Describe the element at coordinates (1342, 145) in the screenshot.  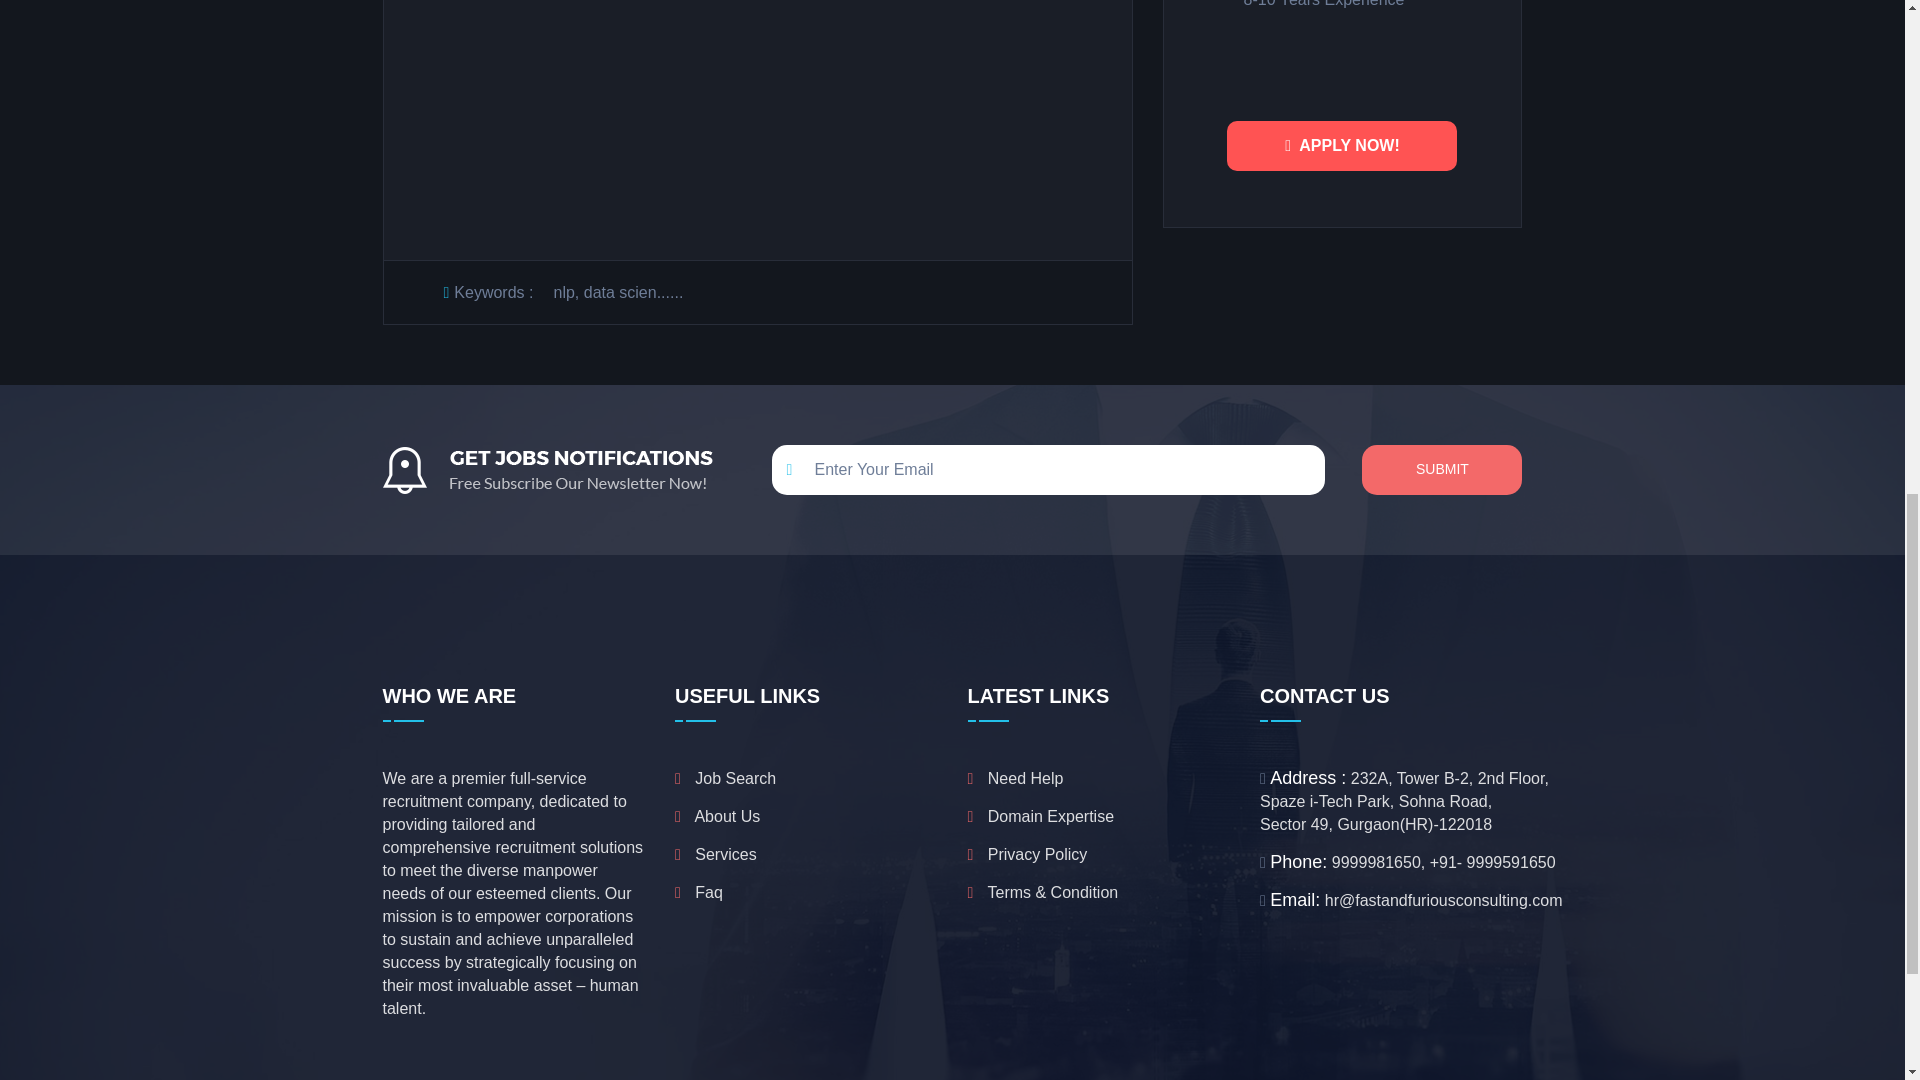
I see ` APPLY NOW!` at that location.